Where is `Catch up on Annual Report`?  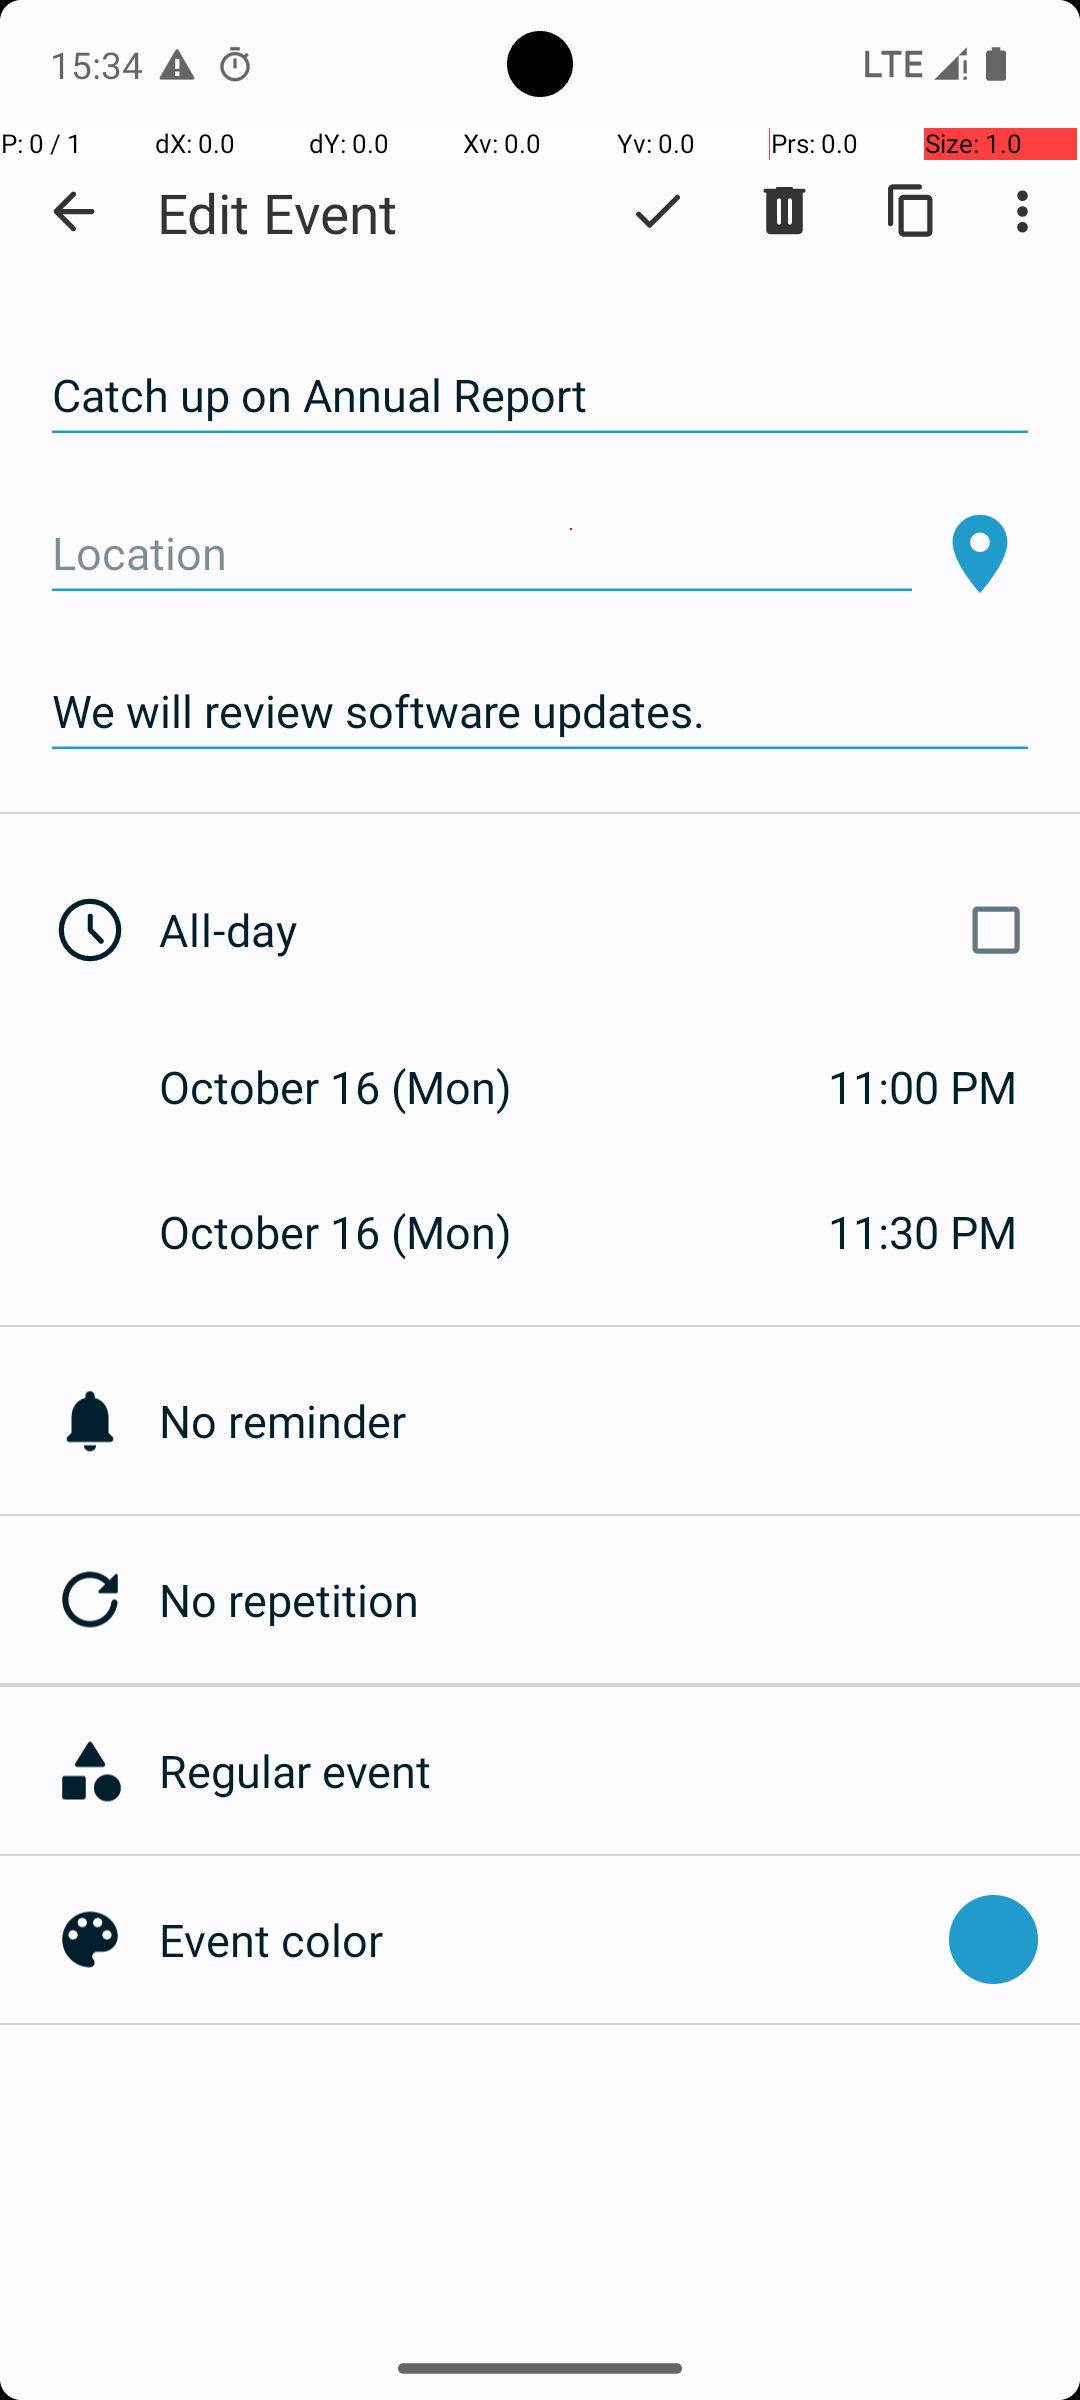 Catch up on Annual Report is located at coordinates (540, 396).